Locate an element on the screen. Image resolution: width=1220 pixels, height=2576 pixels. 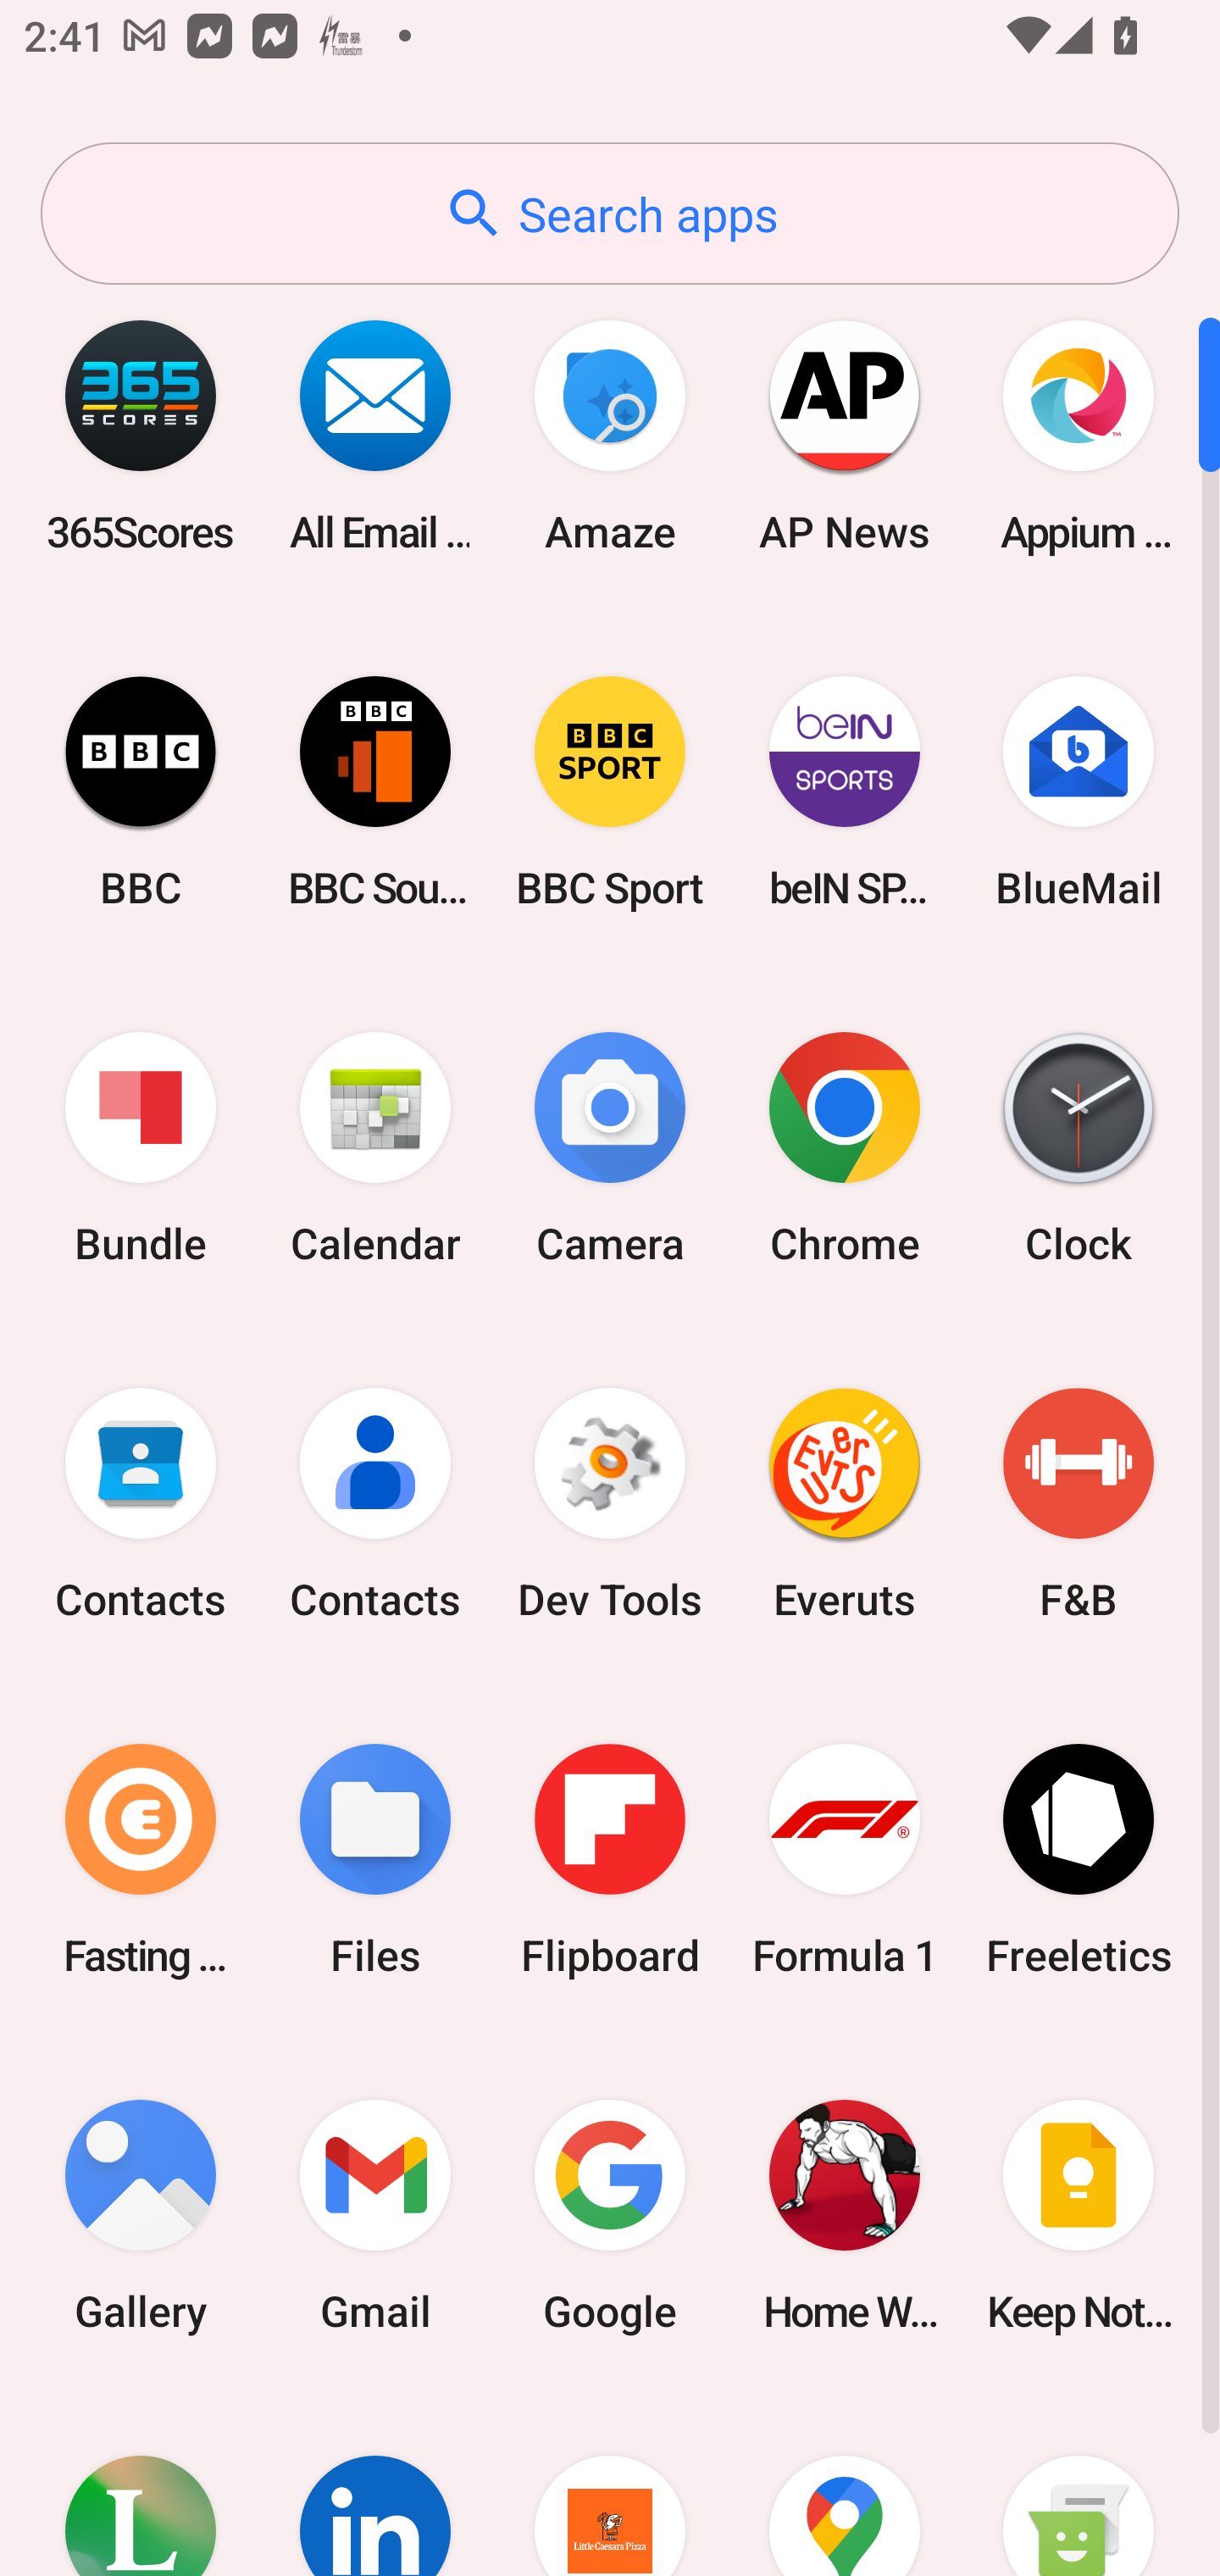
Home Workout is located at coordinates (844, 2215).